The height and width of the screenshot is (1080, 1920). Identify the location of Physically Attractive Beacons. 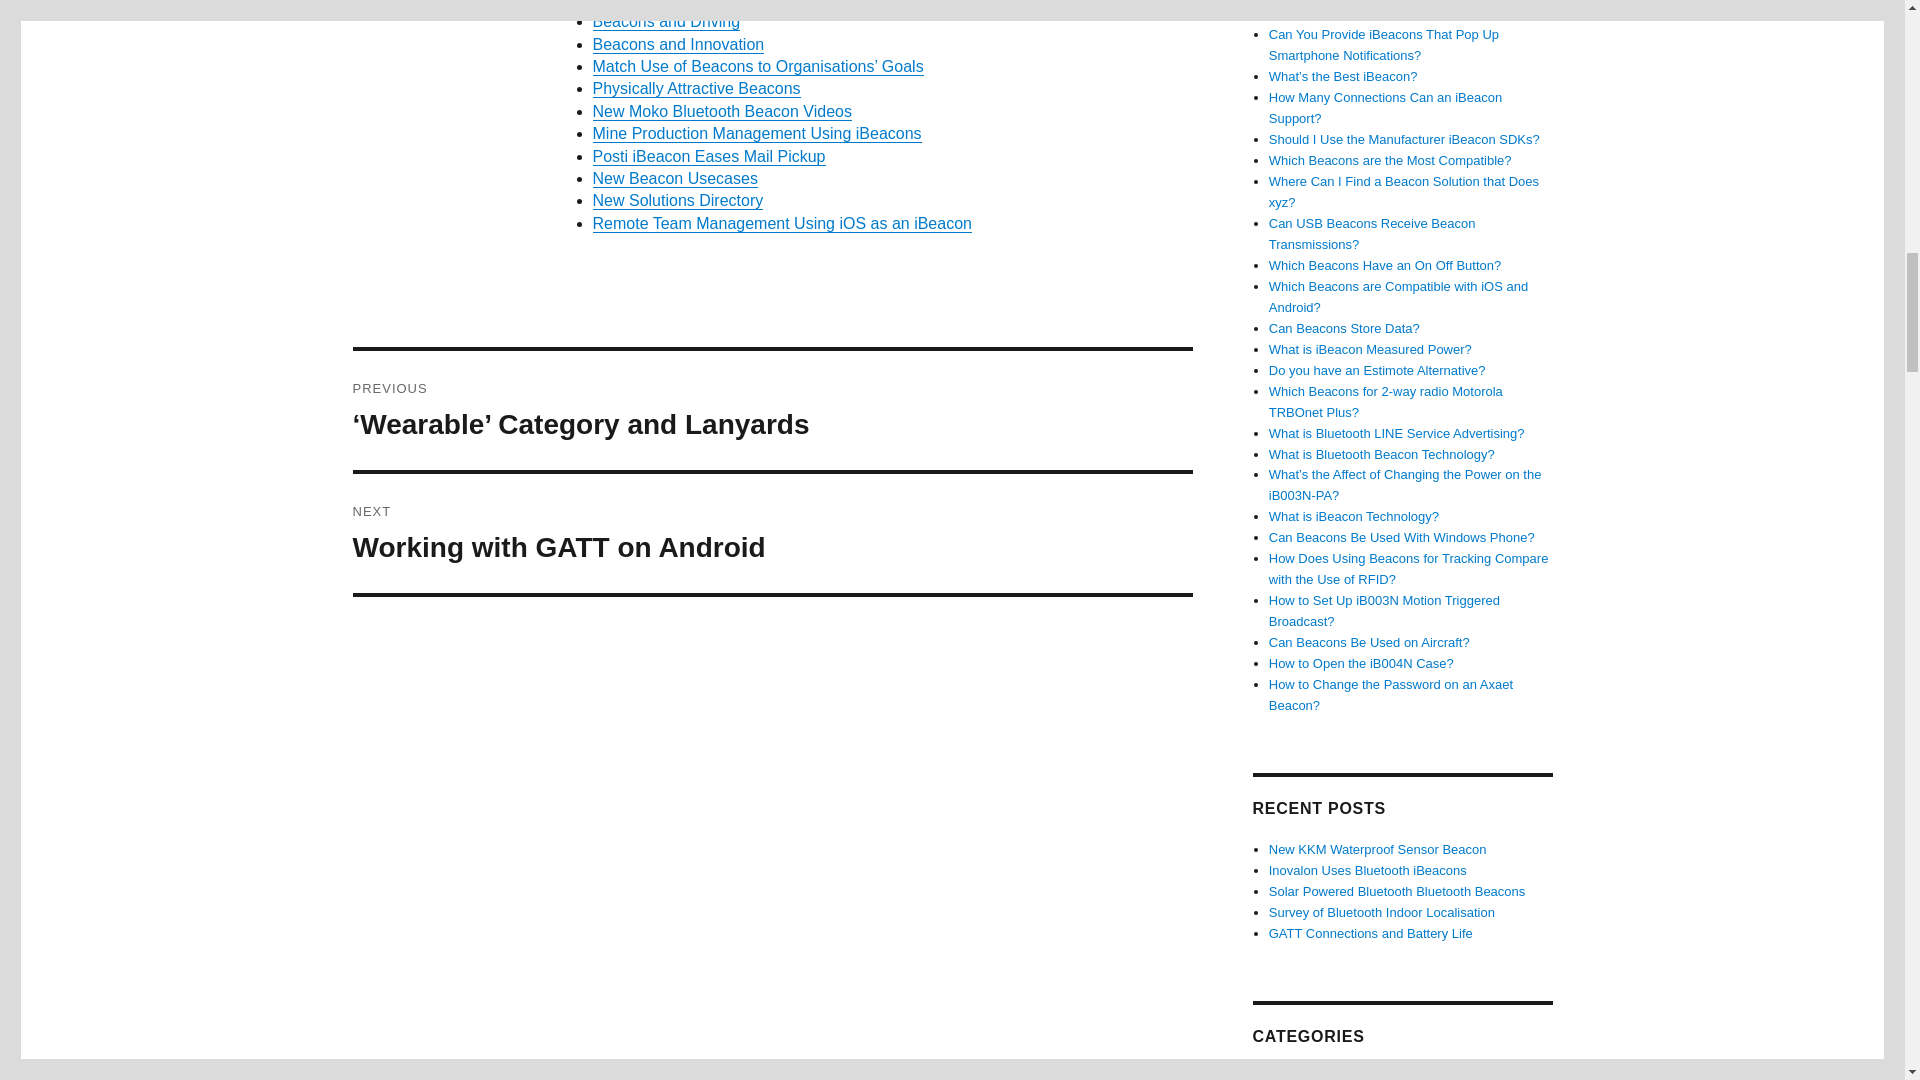
(696, 88).